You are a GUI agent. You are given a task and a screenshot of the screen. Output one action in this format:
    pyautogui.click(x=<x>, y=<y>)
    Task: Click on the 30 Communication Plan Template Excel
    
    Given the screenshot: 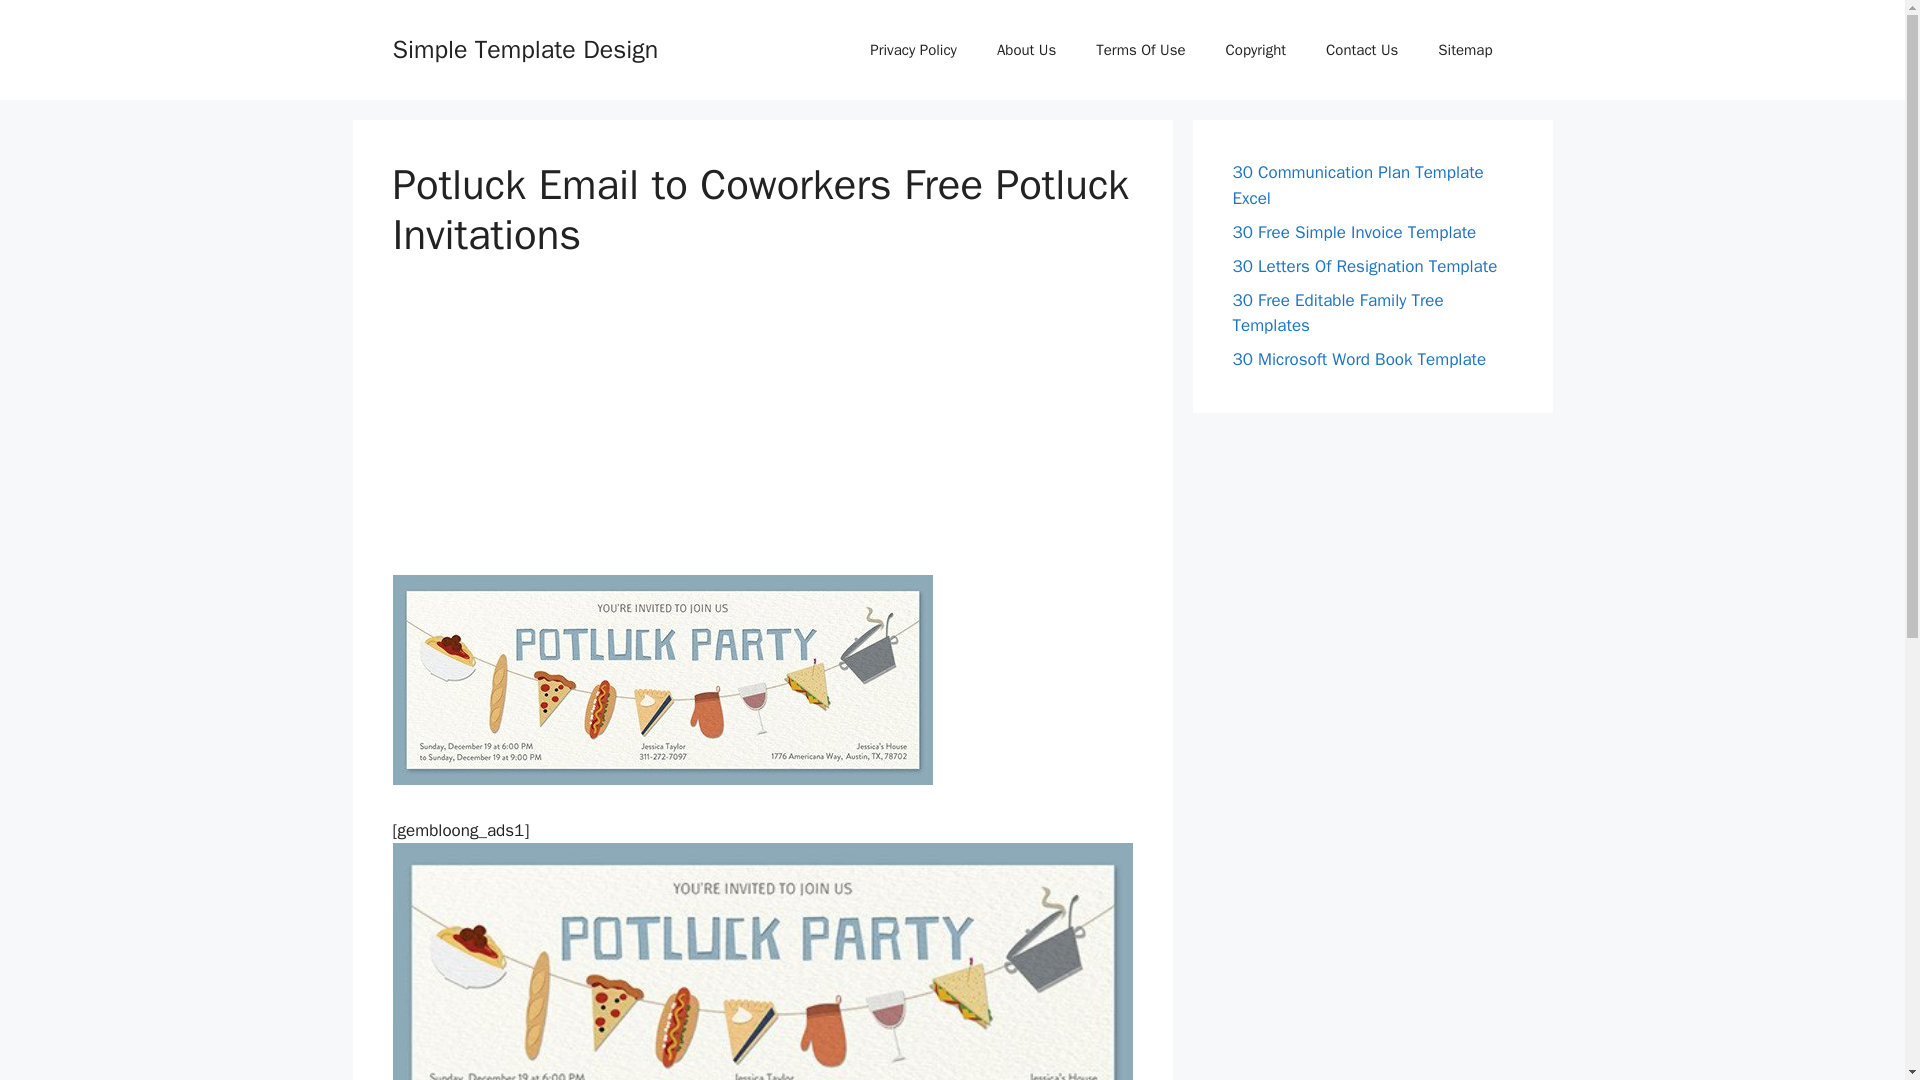 What is the action you would take?
    pyautogui.click(x=1357, y=186)
    